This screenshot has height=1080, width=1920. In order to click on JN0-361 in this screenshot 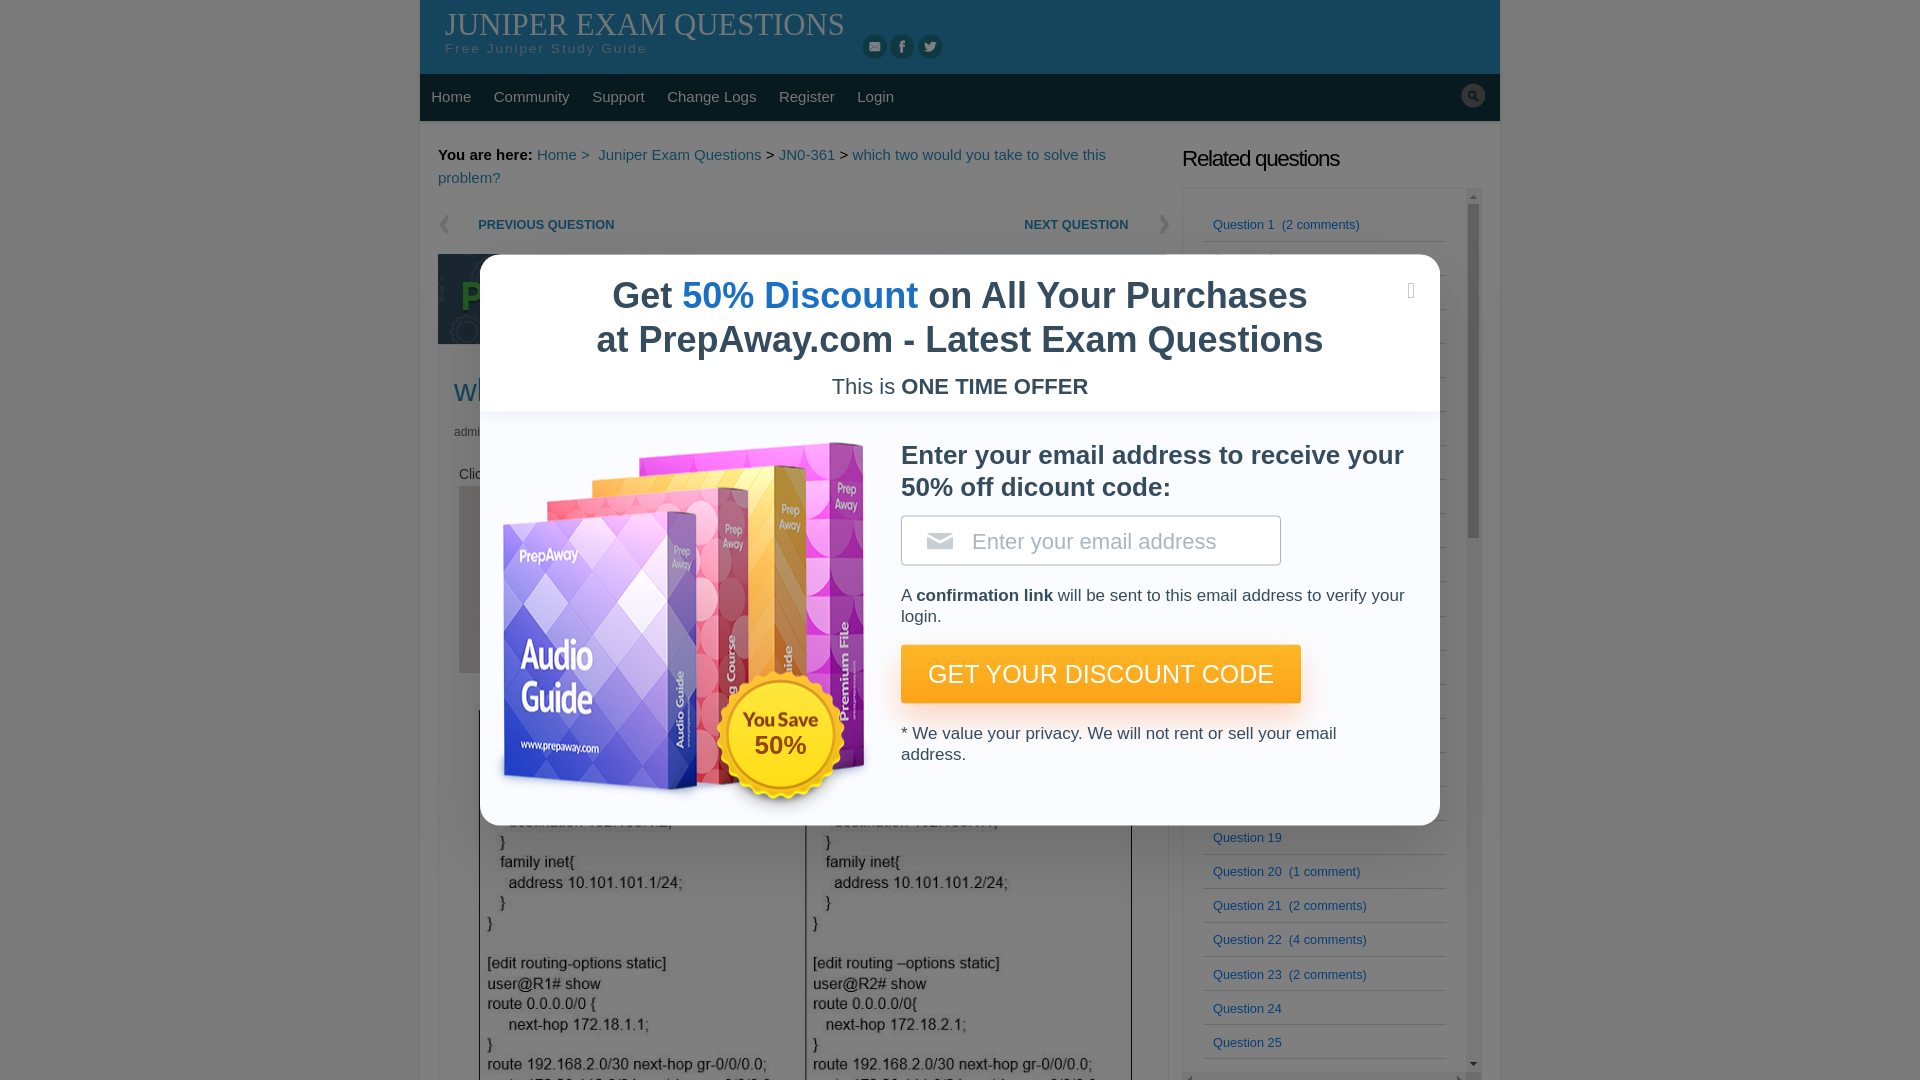, I will do `click(807, 154)`.